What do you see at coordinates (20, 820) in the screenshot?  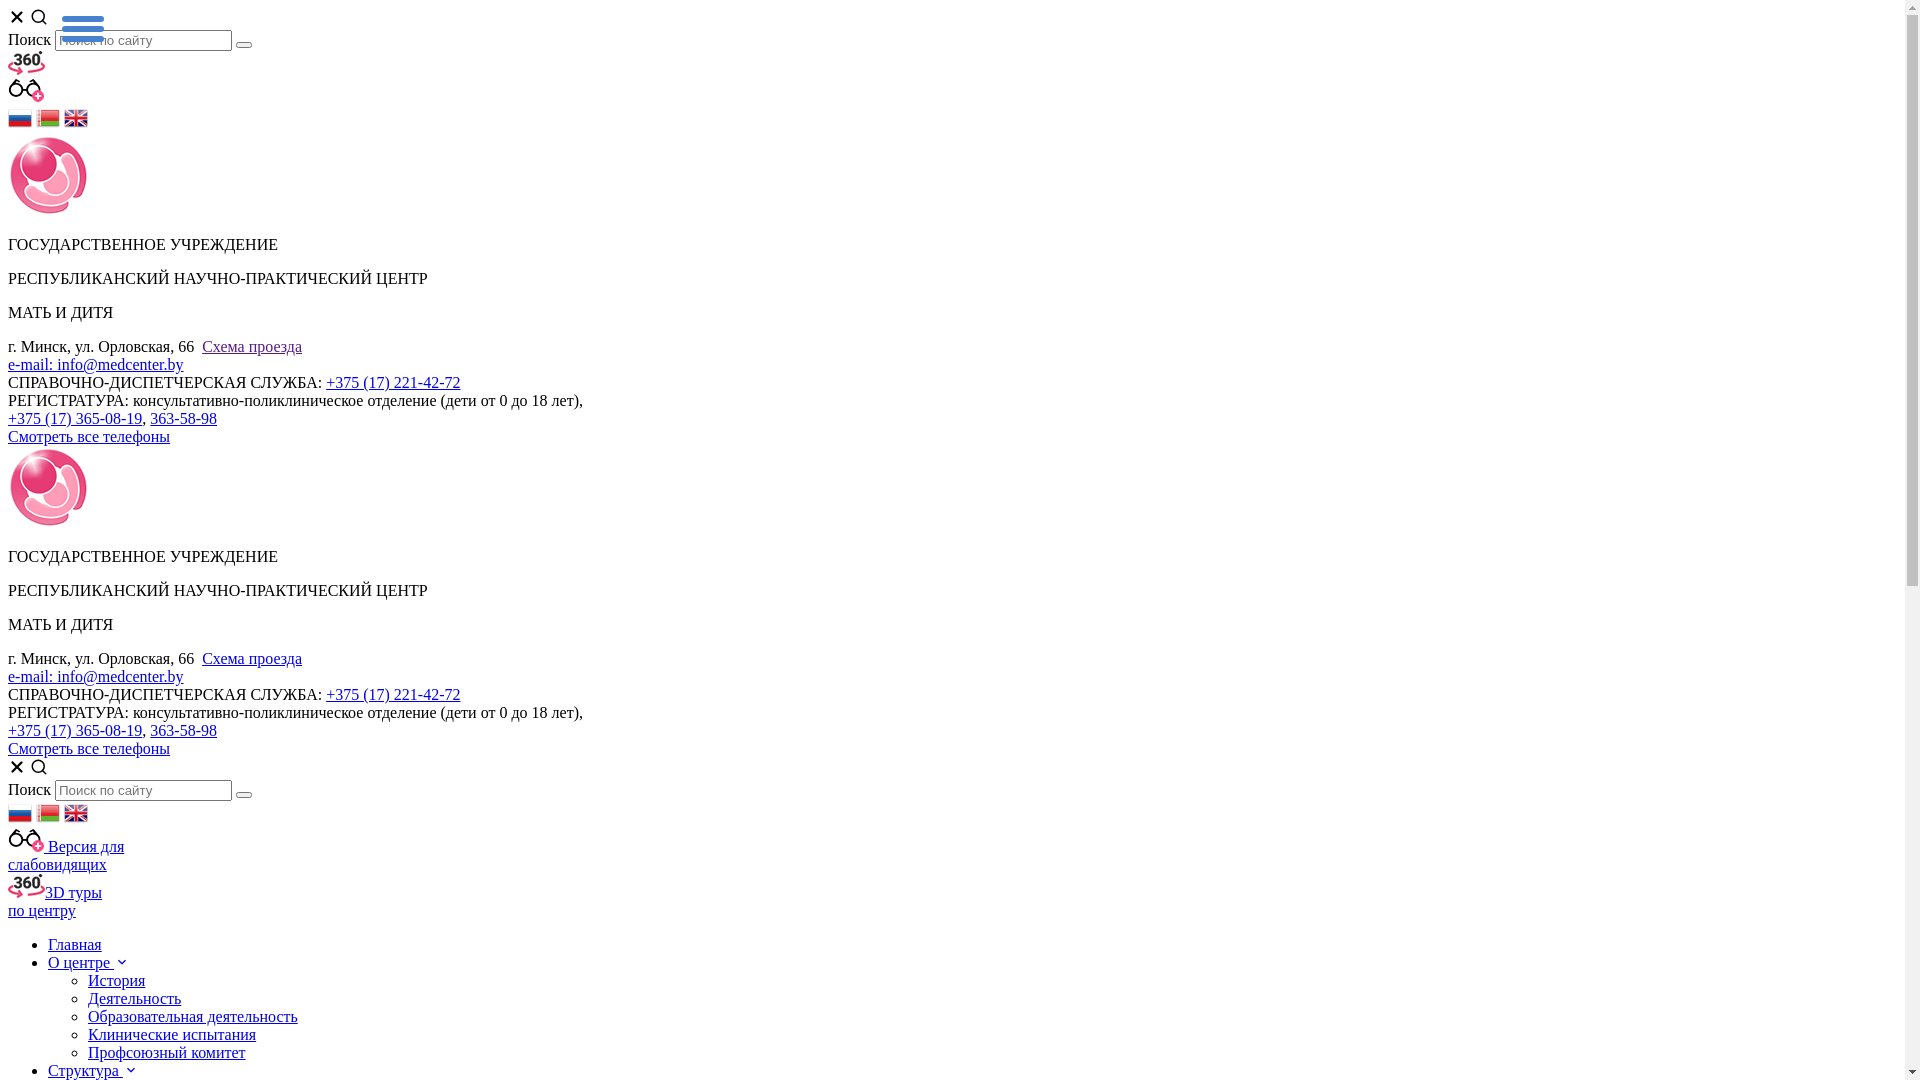 I see `Russian` at bounding box center [20, 820].